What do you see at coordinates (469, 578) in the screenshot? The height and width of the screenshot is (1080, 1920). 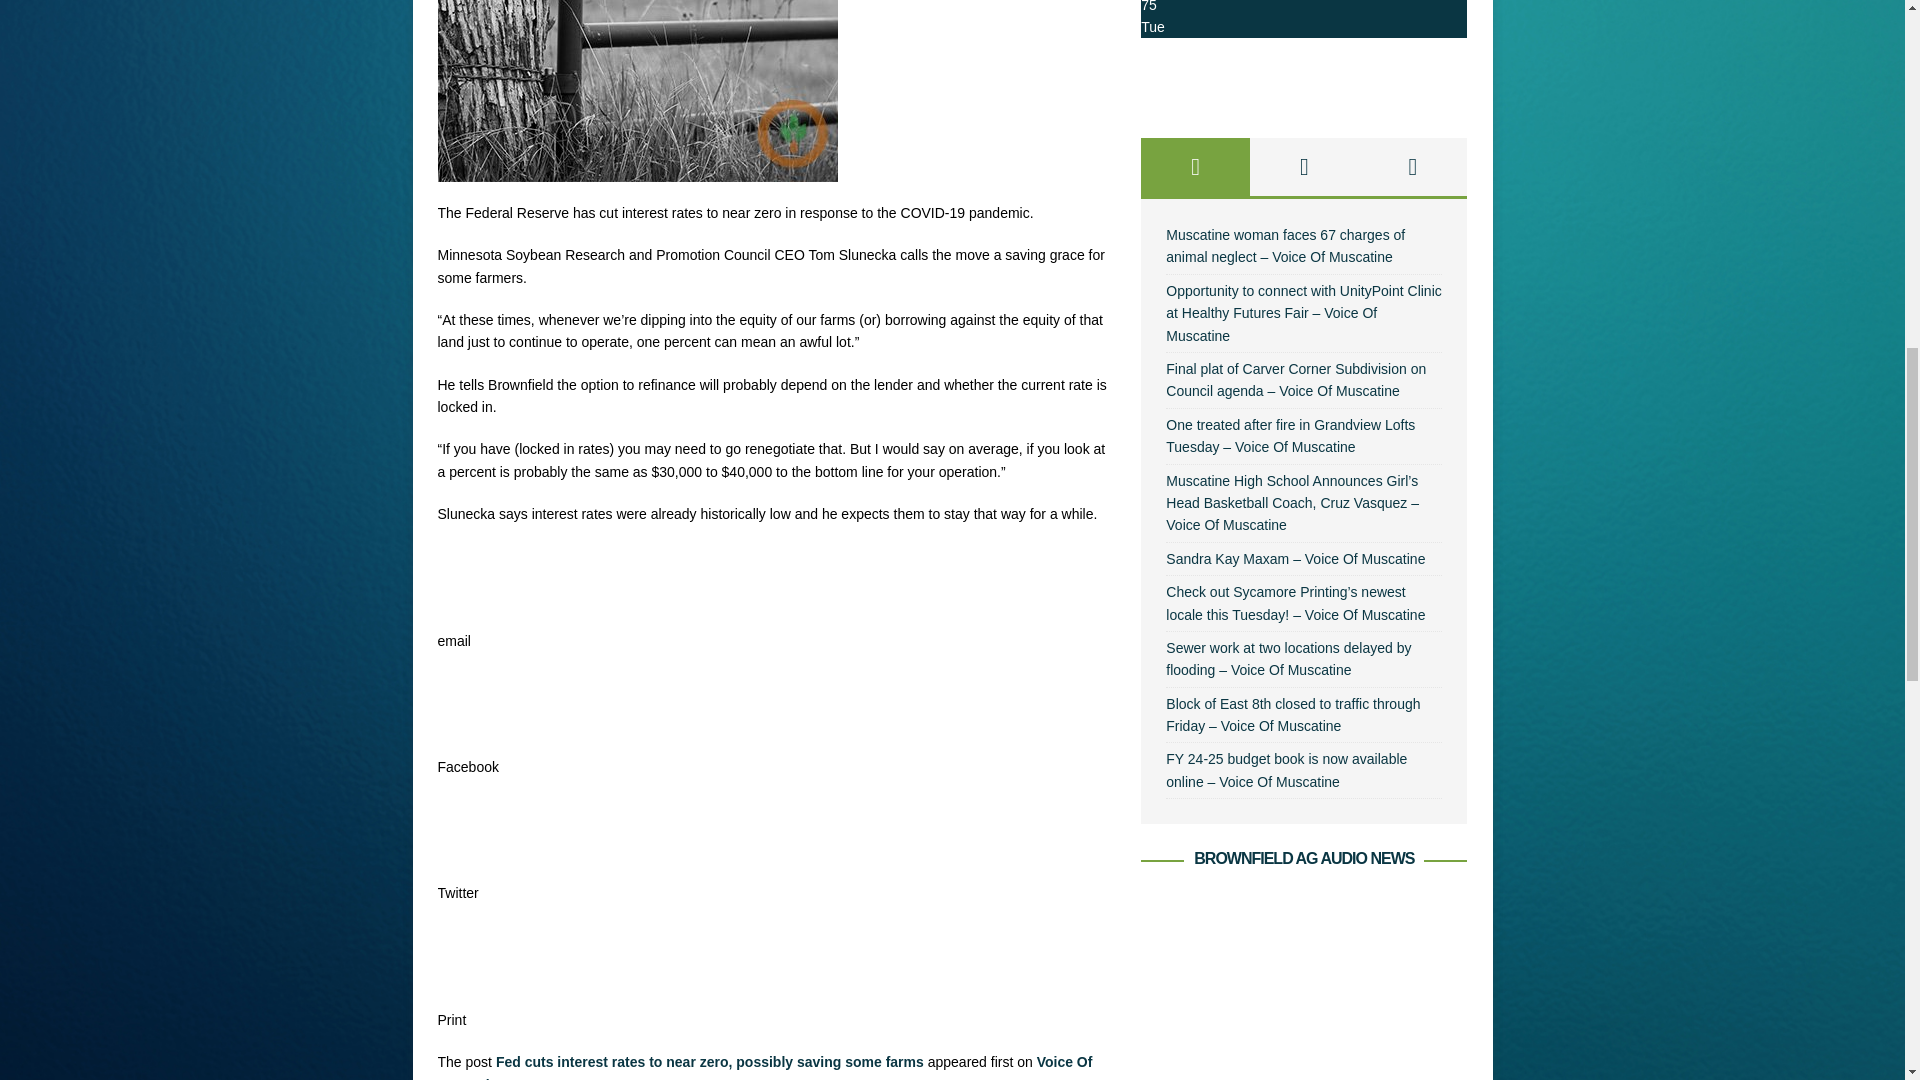 I see `Email` at bounding box center [469, 578].